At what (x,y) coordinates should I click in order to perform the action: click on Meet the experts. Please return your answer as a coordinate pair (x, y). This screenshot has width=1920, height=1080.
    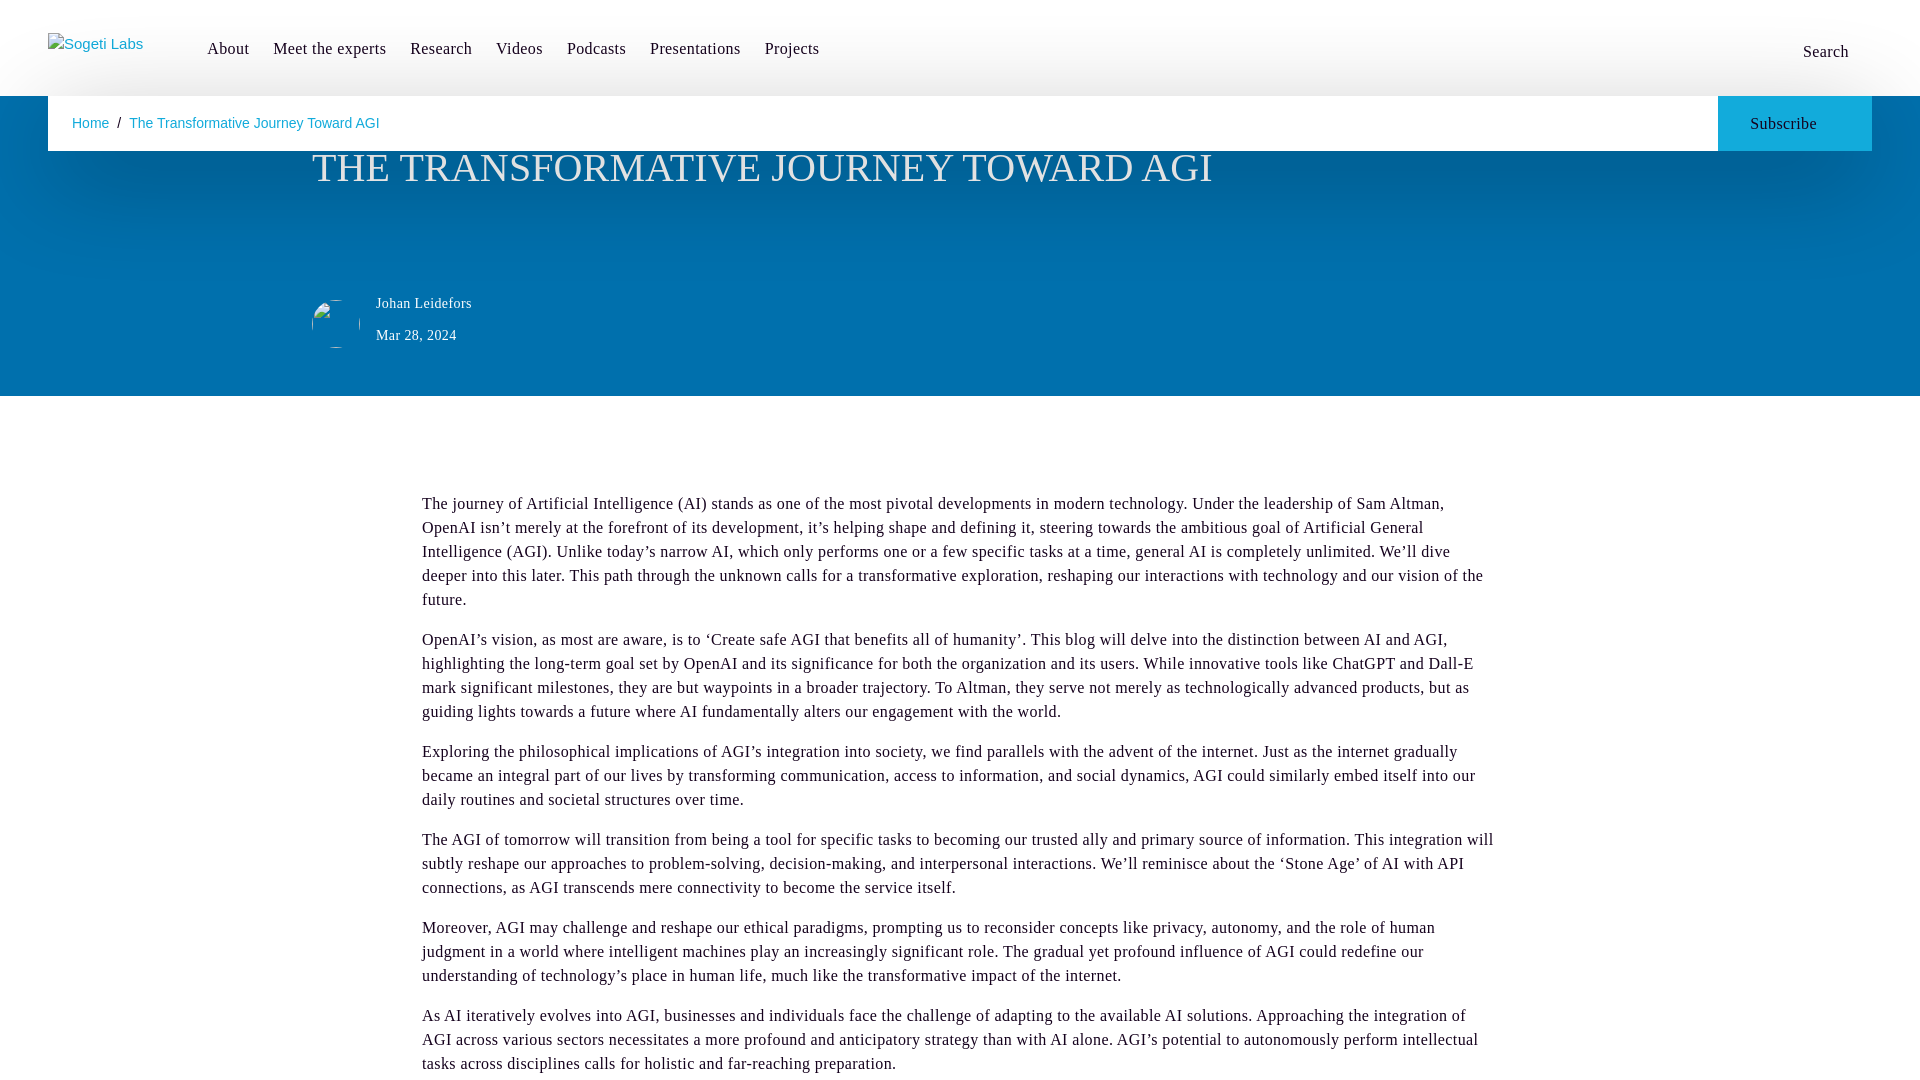
    Looking at the image, I should click on (328, 50).